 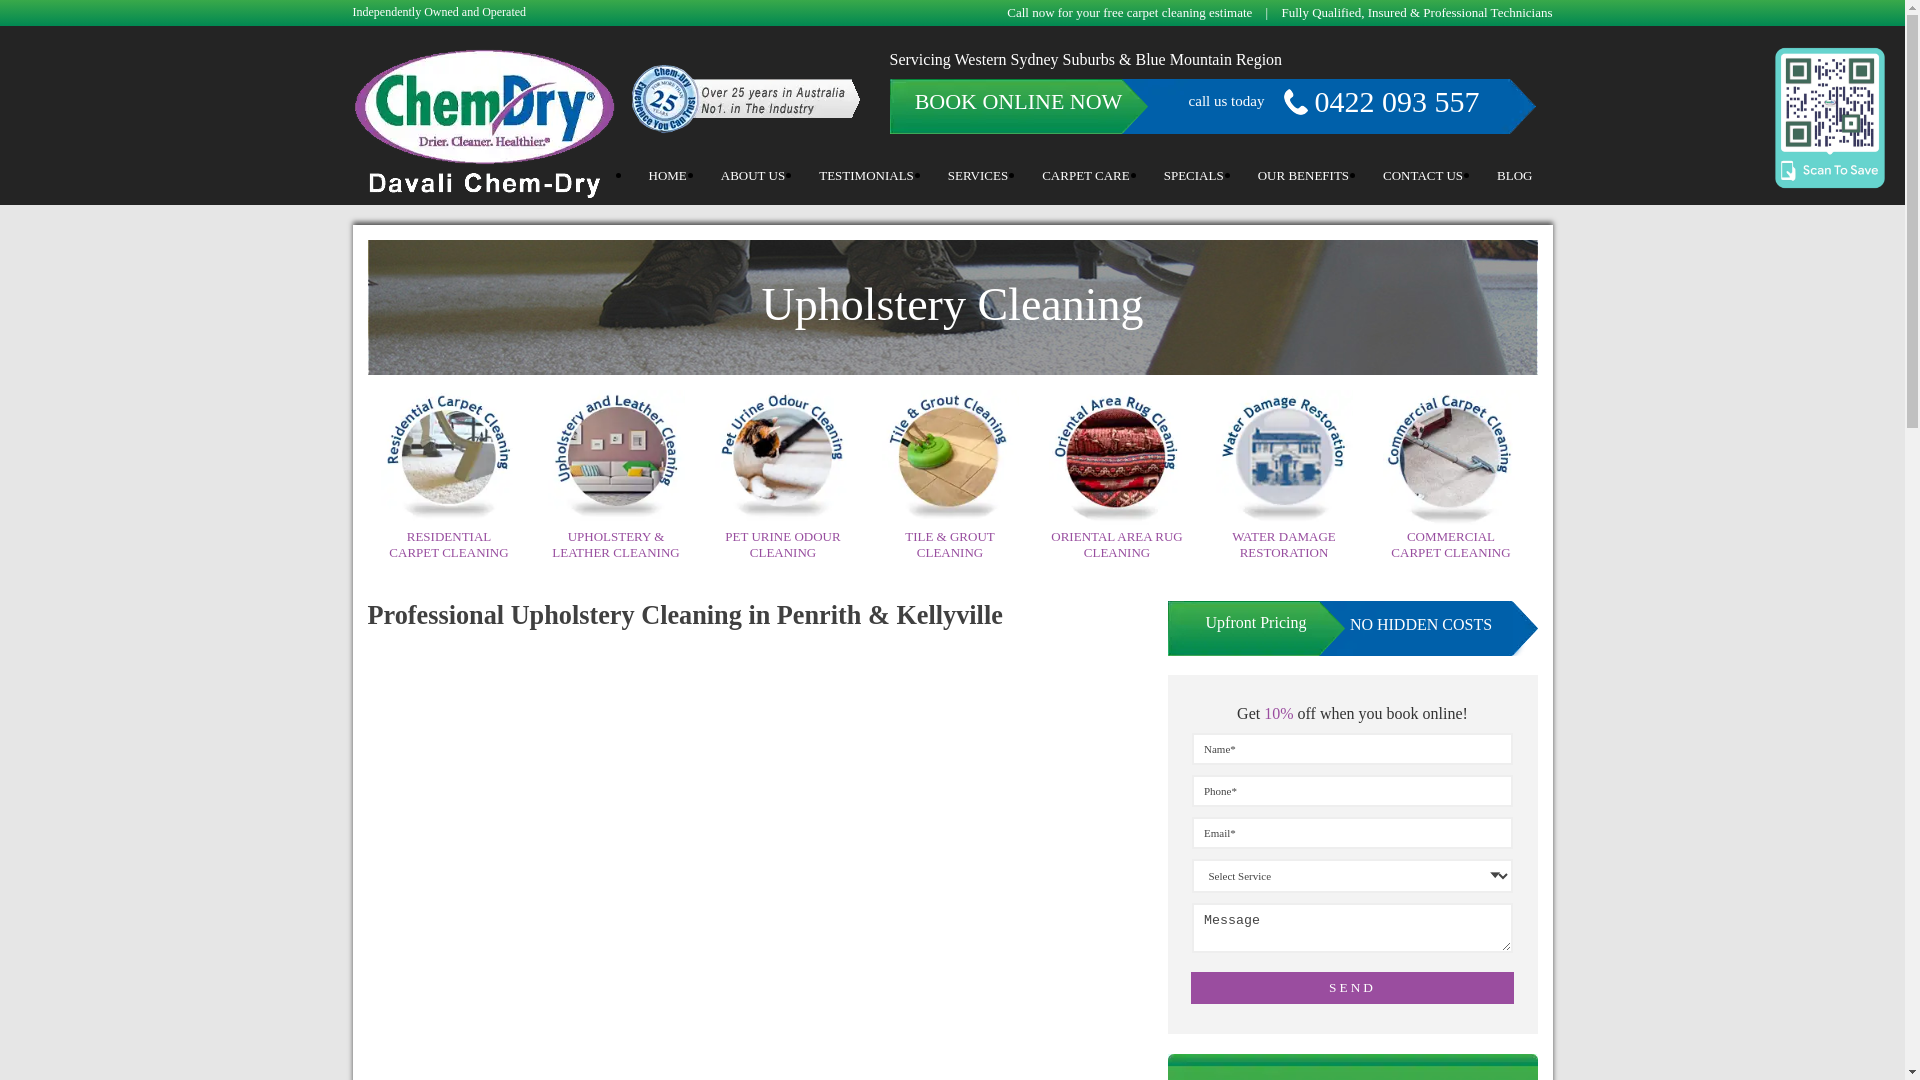 I want to click on ORIENTAL AREA RUG CLEANING, so click(x=1116, y=544).